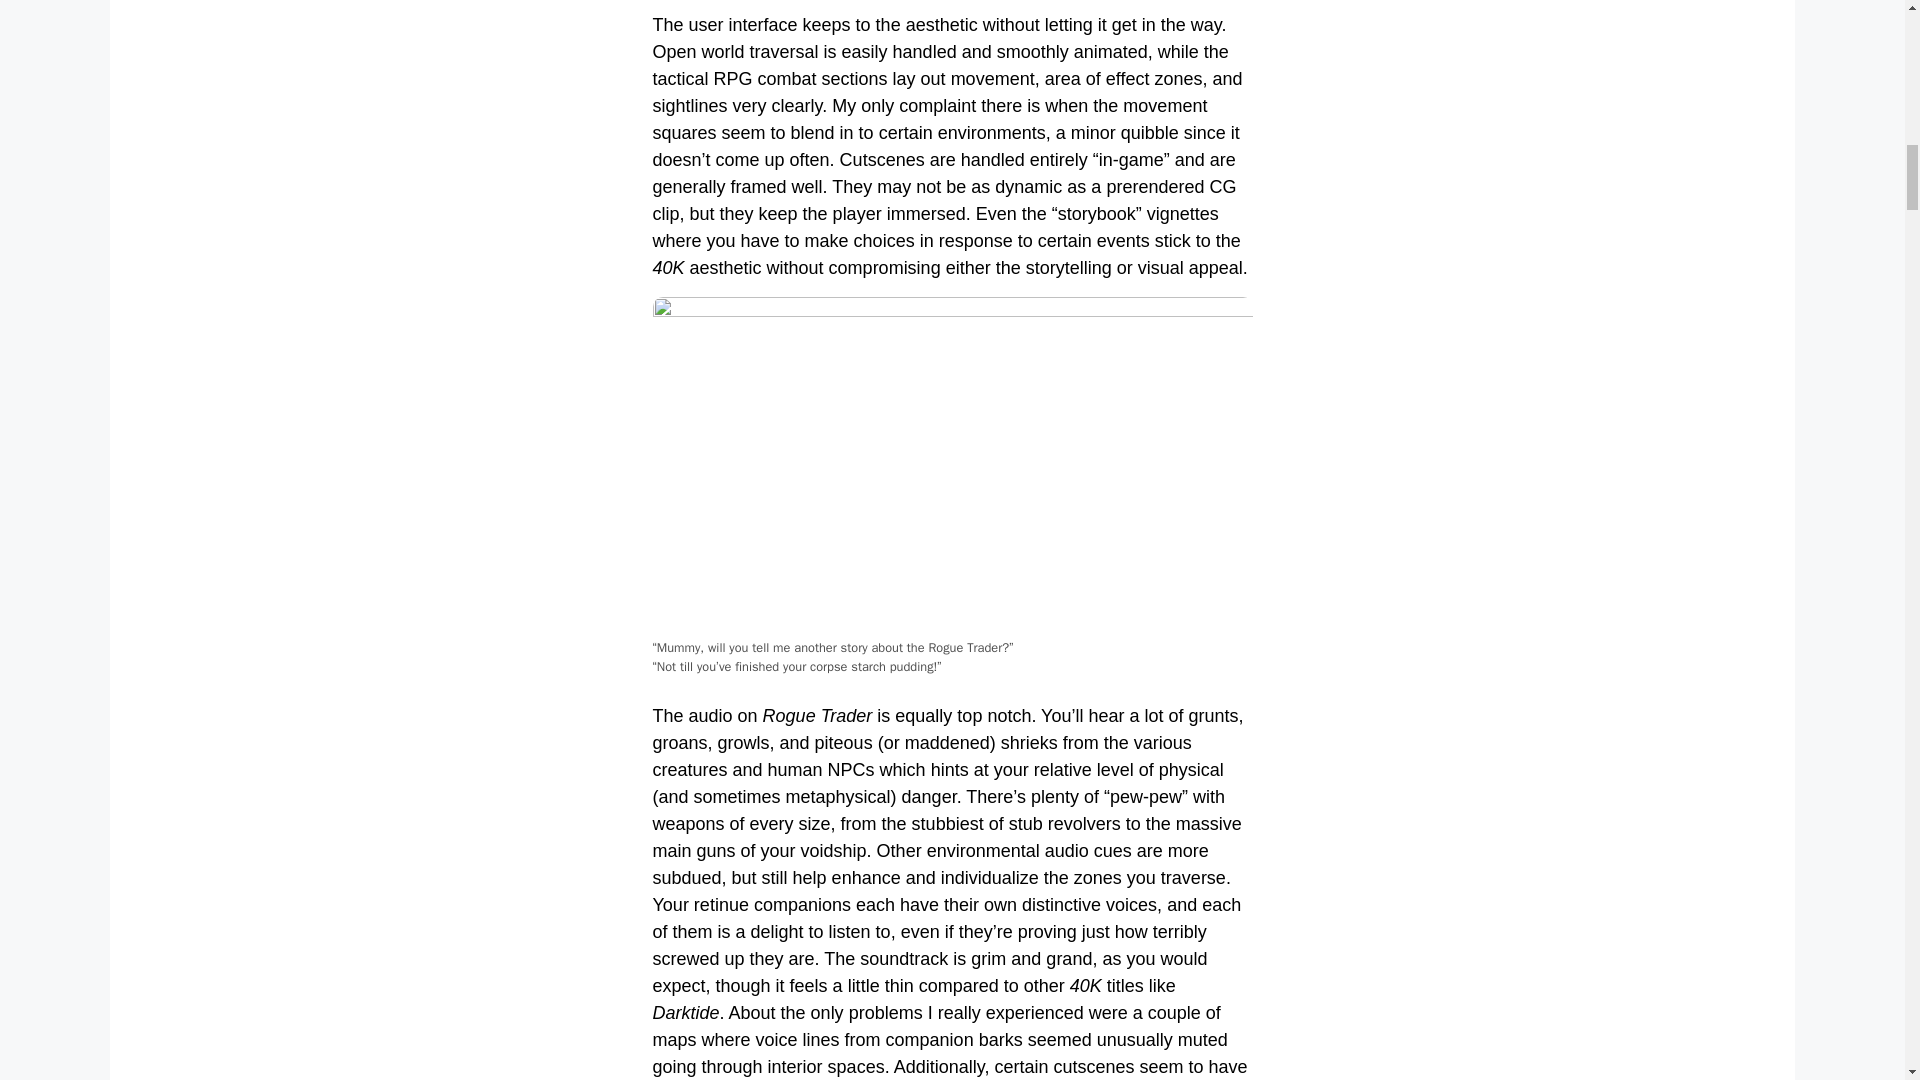 This screenshot has width=1920, height=1080. What do you see at coordinates (952, 466) in the screenshot?
I see `RogueTrader06` at bounding box center [952, 466].